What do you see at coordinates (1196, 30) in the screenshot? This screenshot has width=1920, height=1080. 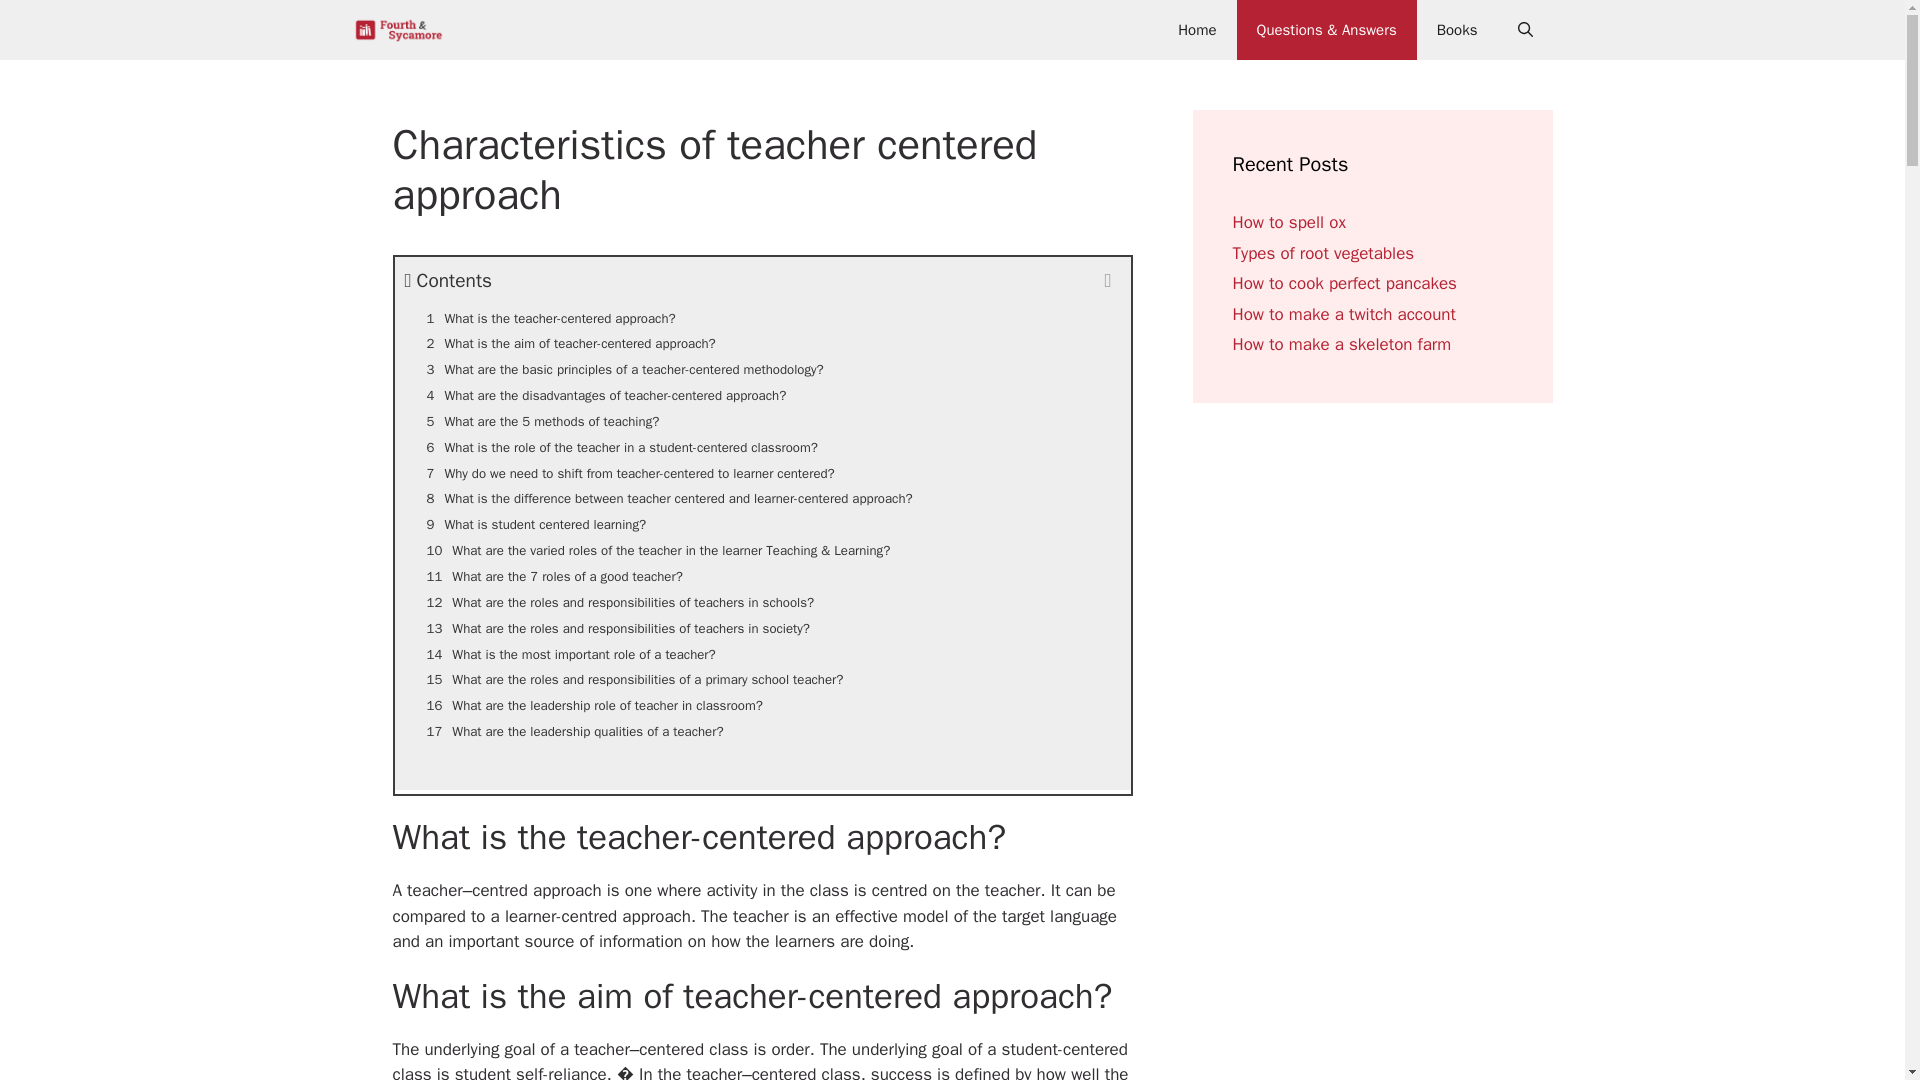 I see `Home` at bounding box center [1196, 30].